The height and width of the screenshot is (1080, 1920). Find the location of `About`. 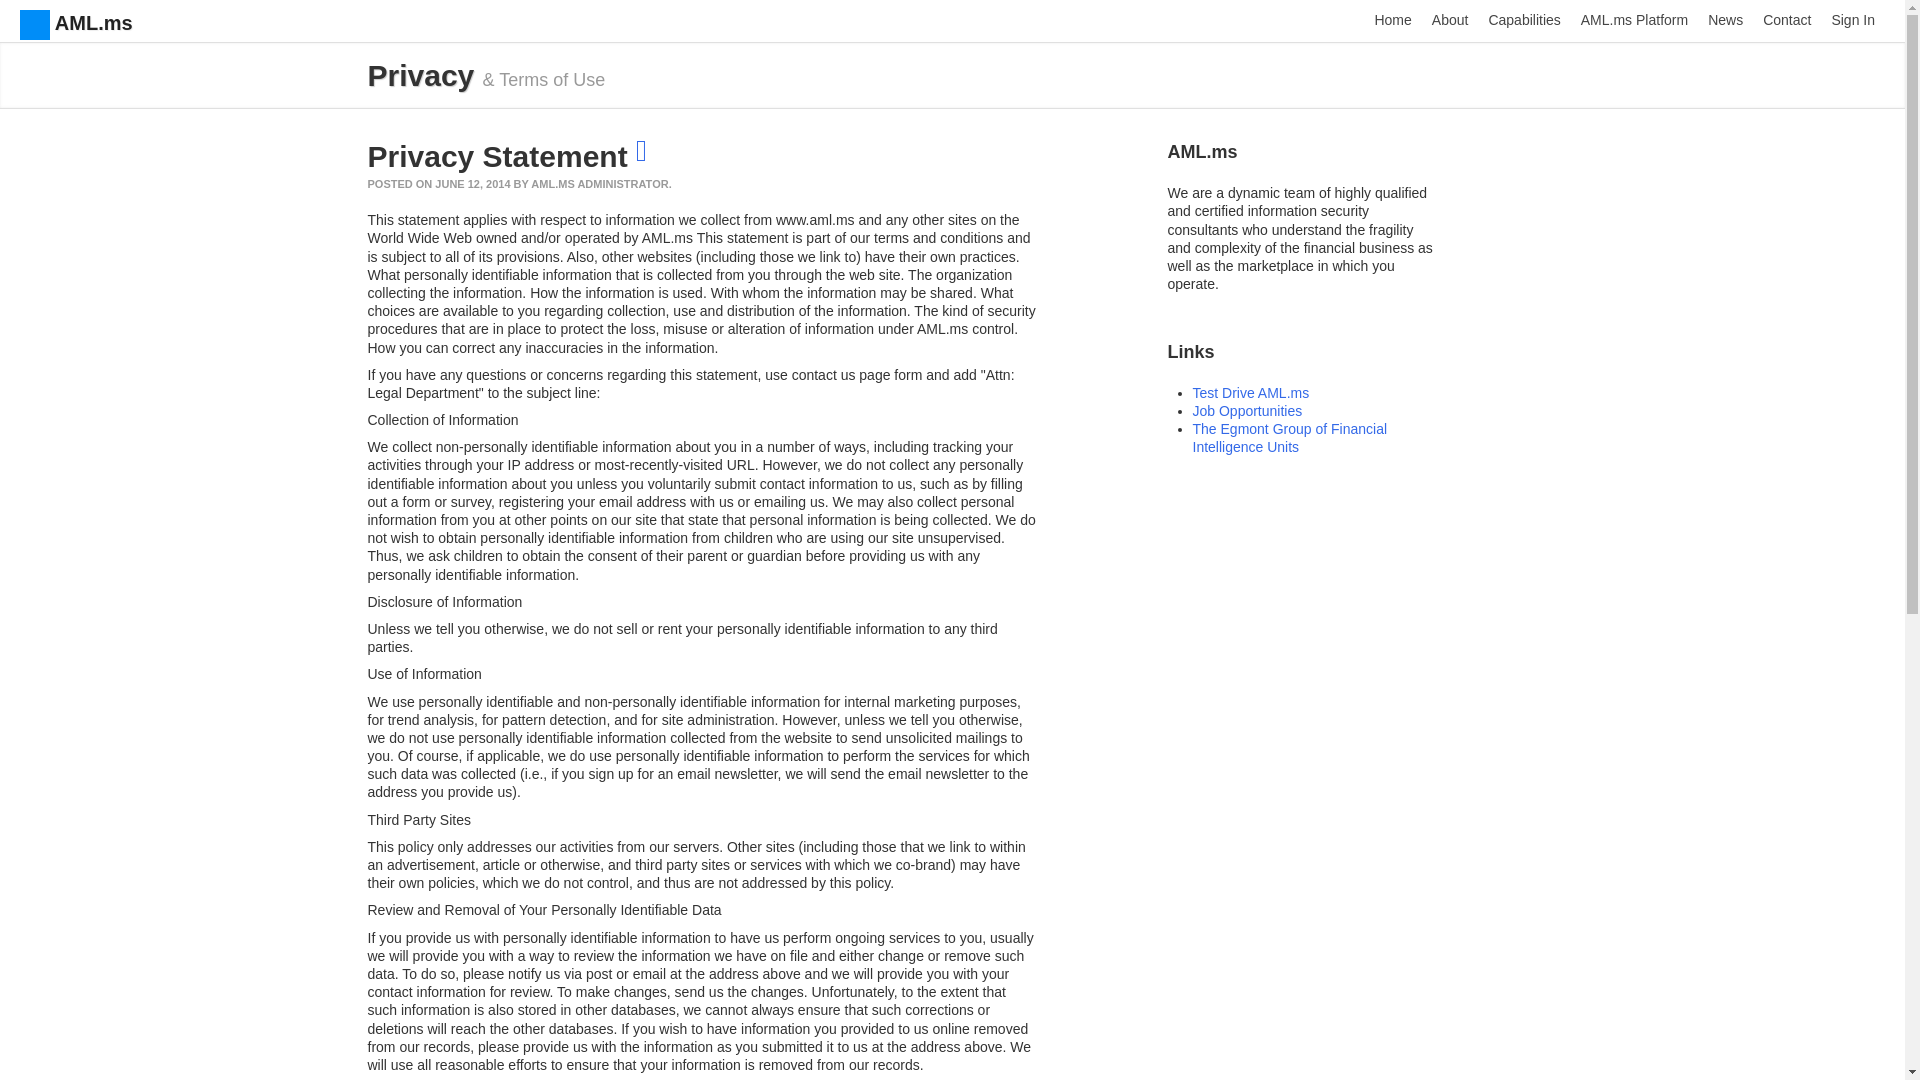

About is located at coordinates (1450, 21).